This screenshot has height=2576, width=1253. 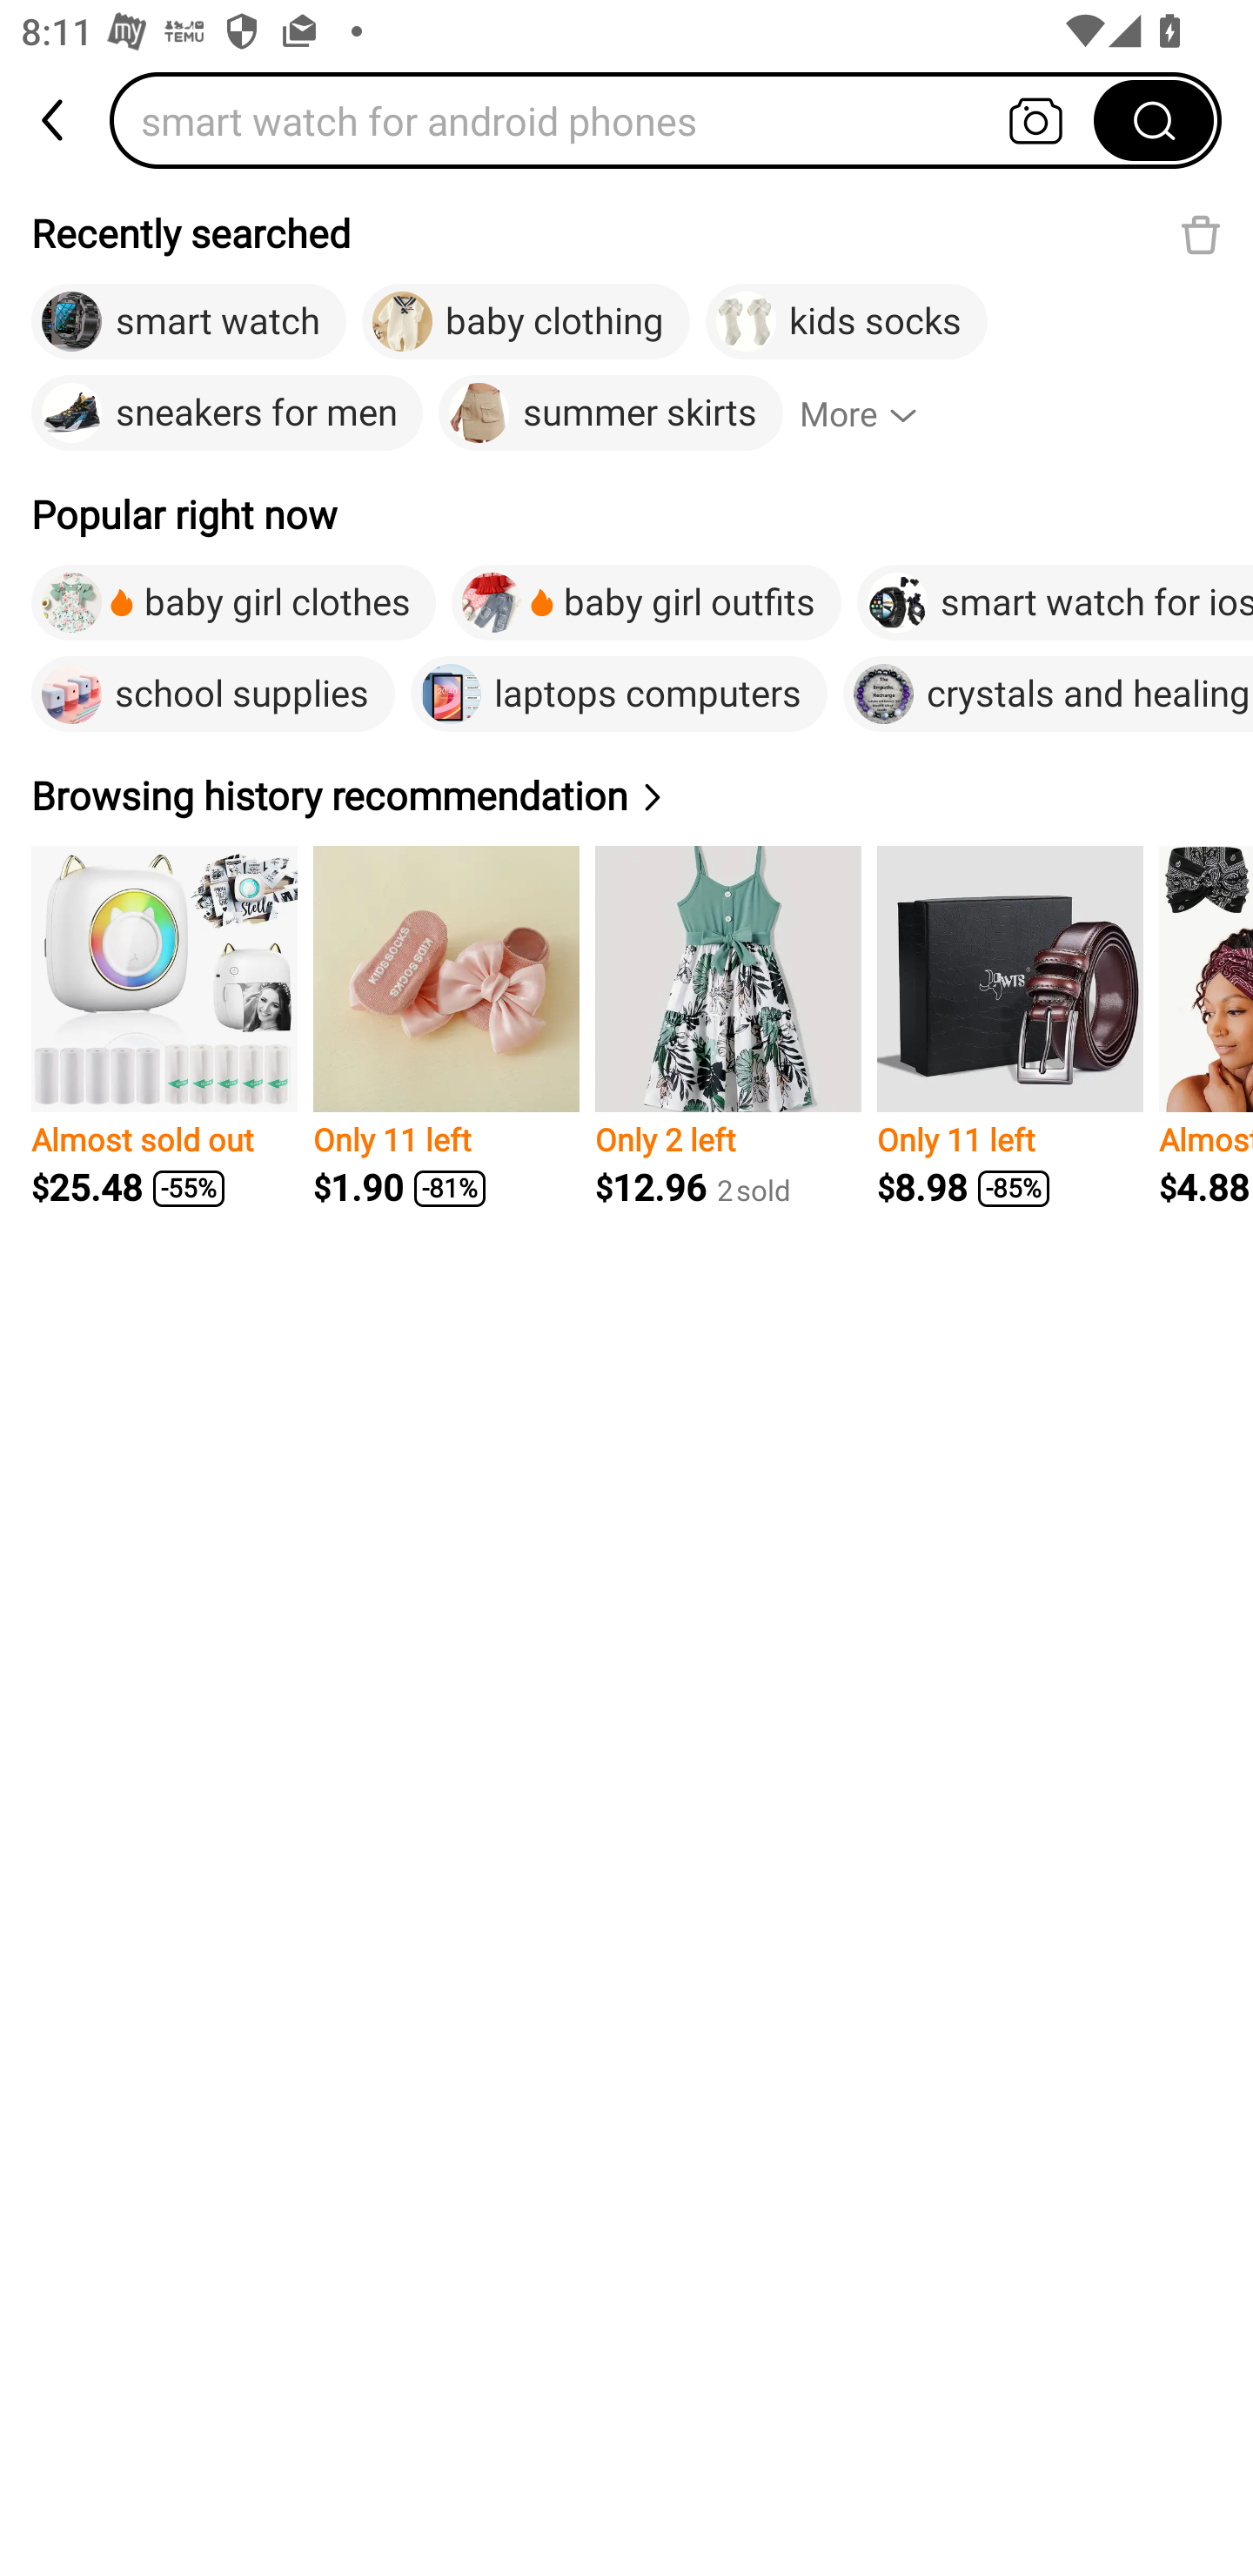 I want to click on Browsing history recommendation, so click(x=351, y=795).